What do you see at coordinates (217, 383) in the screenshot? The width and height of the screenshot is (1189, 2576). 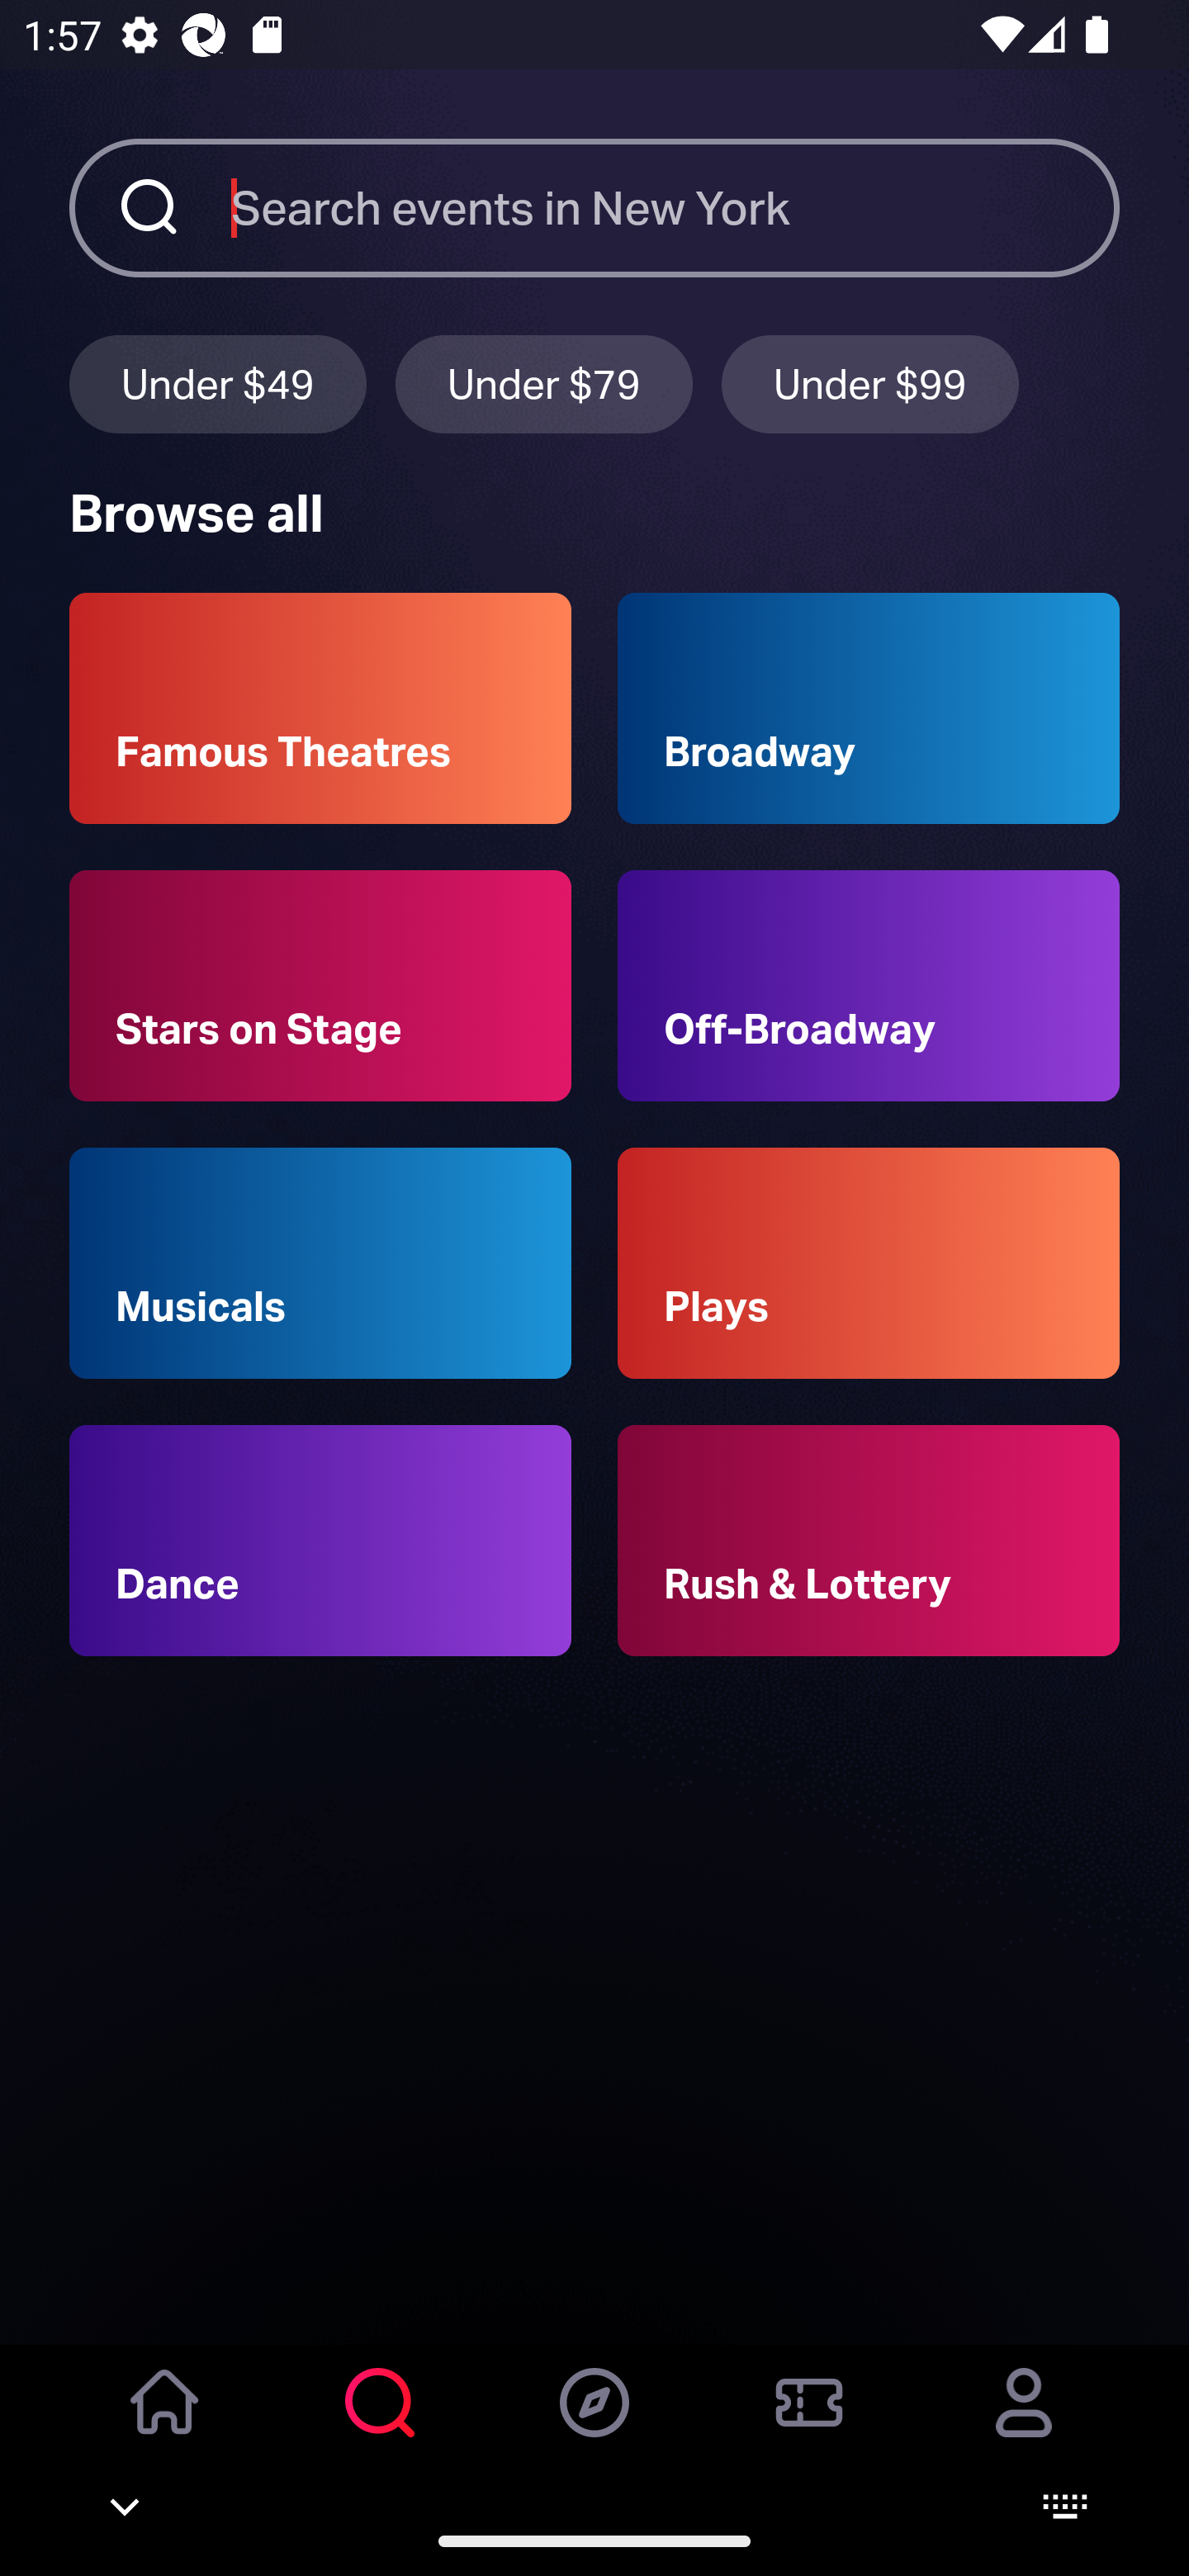 I see `Under $49` at bounding box center [217, 383].